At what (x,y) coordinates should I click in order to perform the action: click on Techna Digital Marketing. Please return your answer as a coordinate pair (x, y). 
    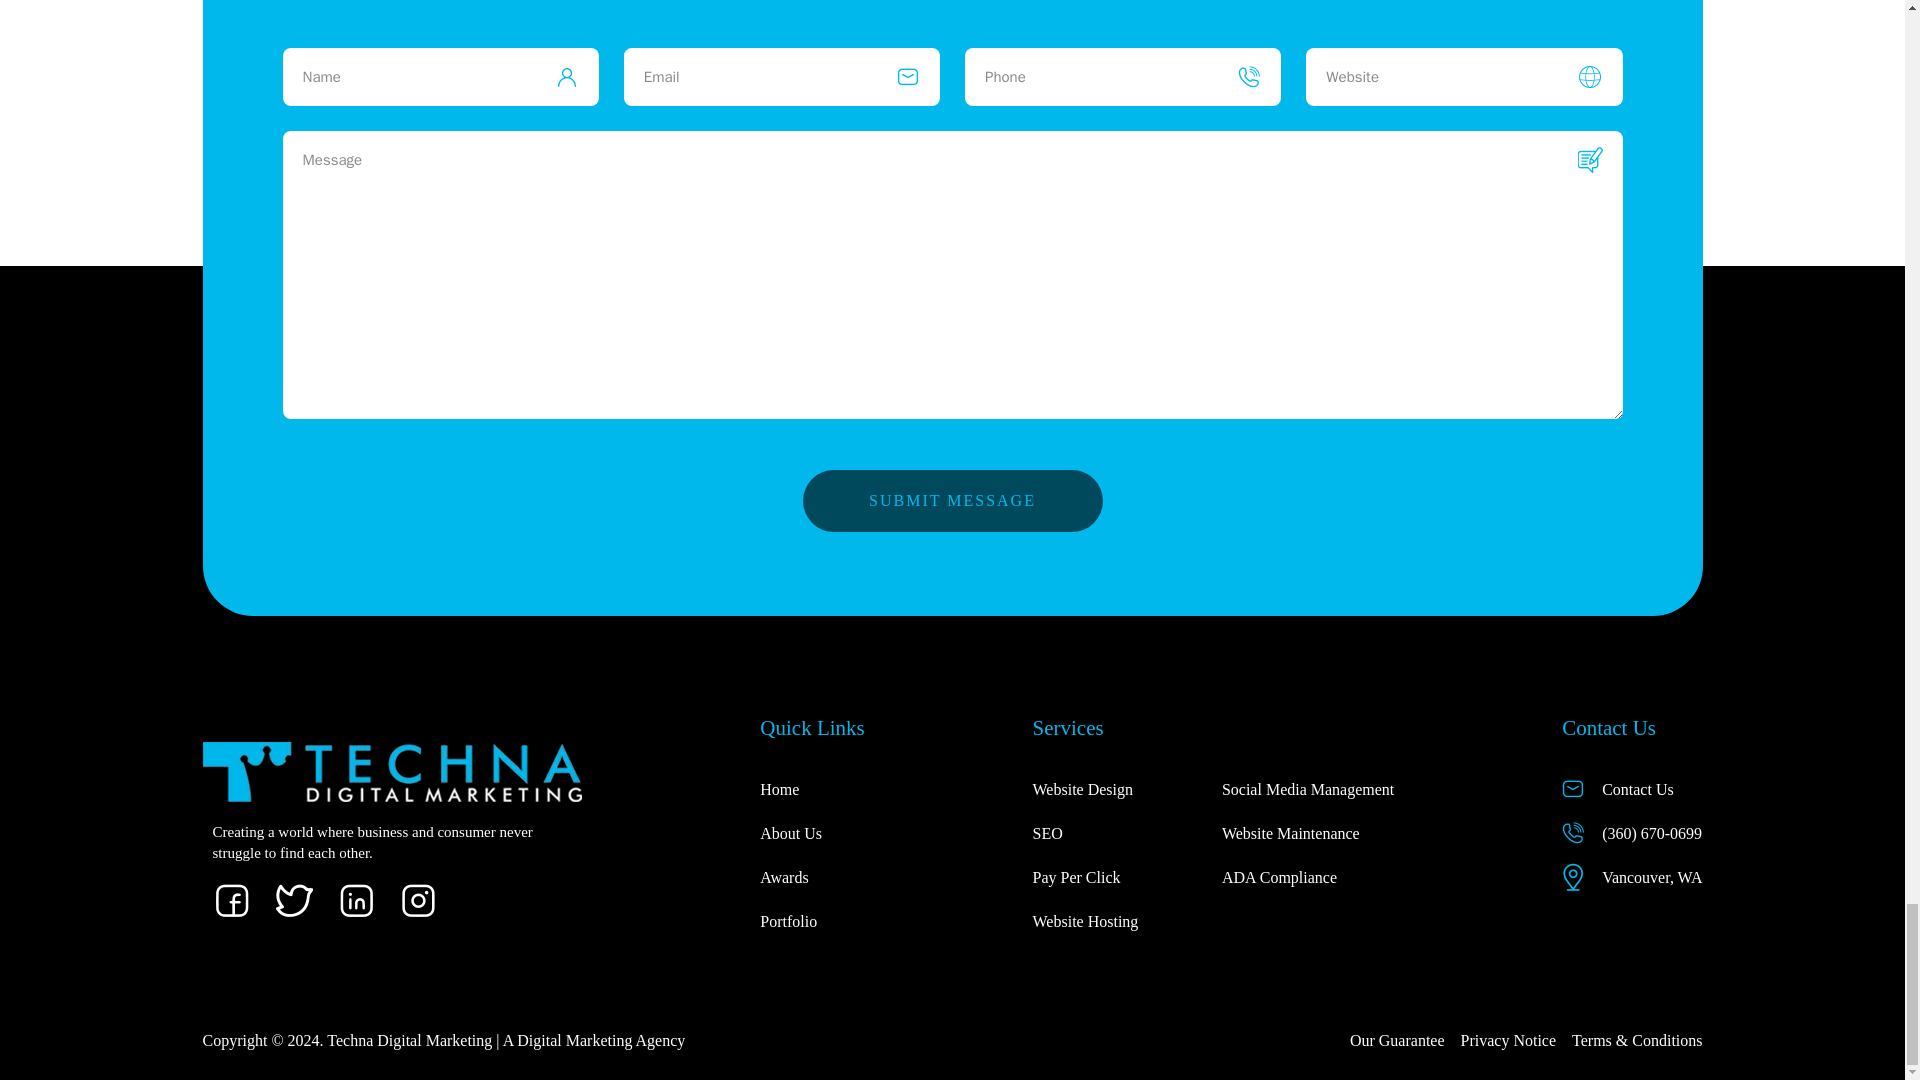
    Looking at the image, I should click on (396, 772).